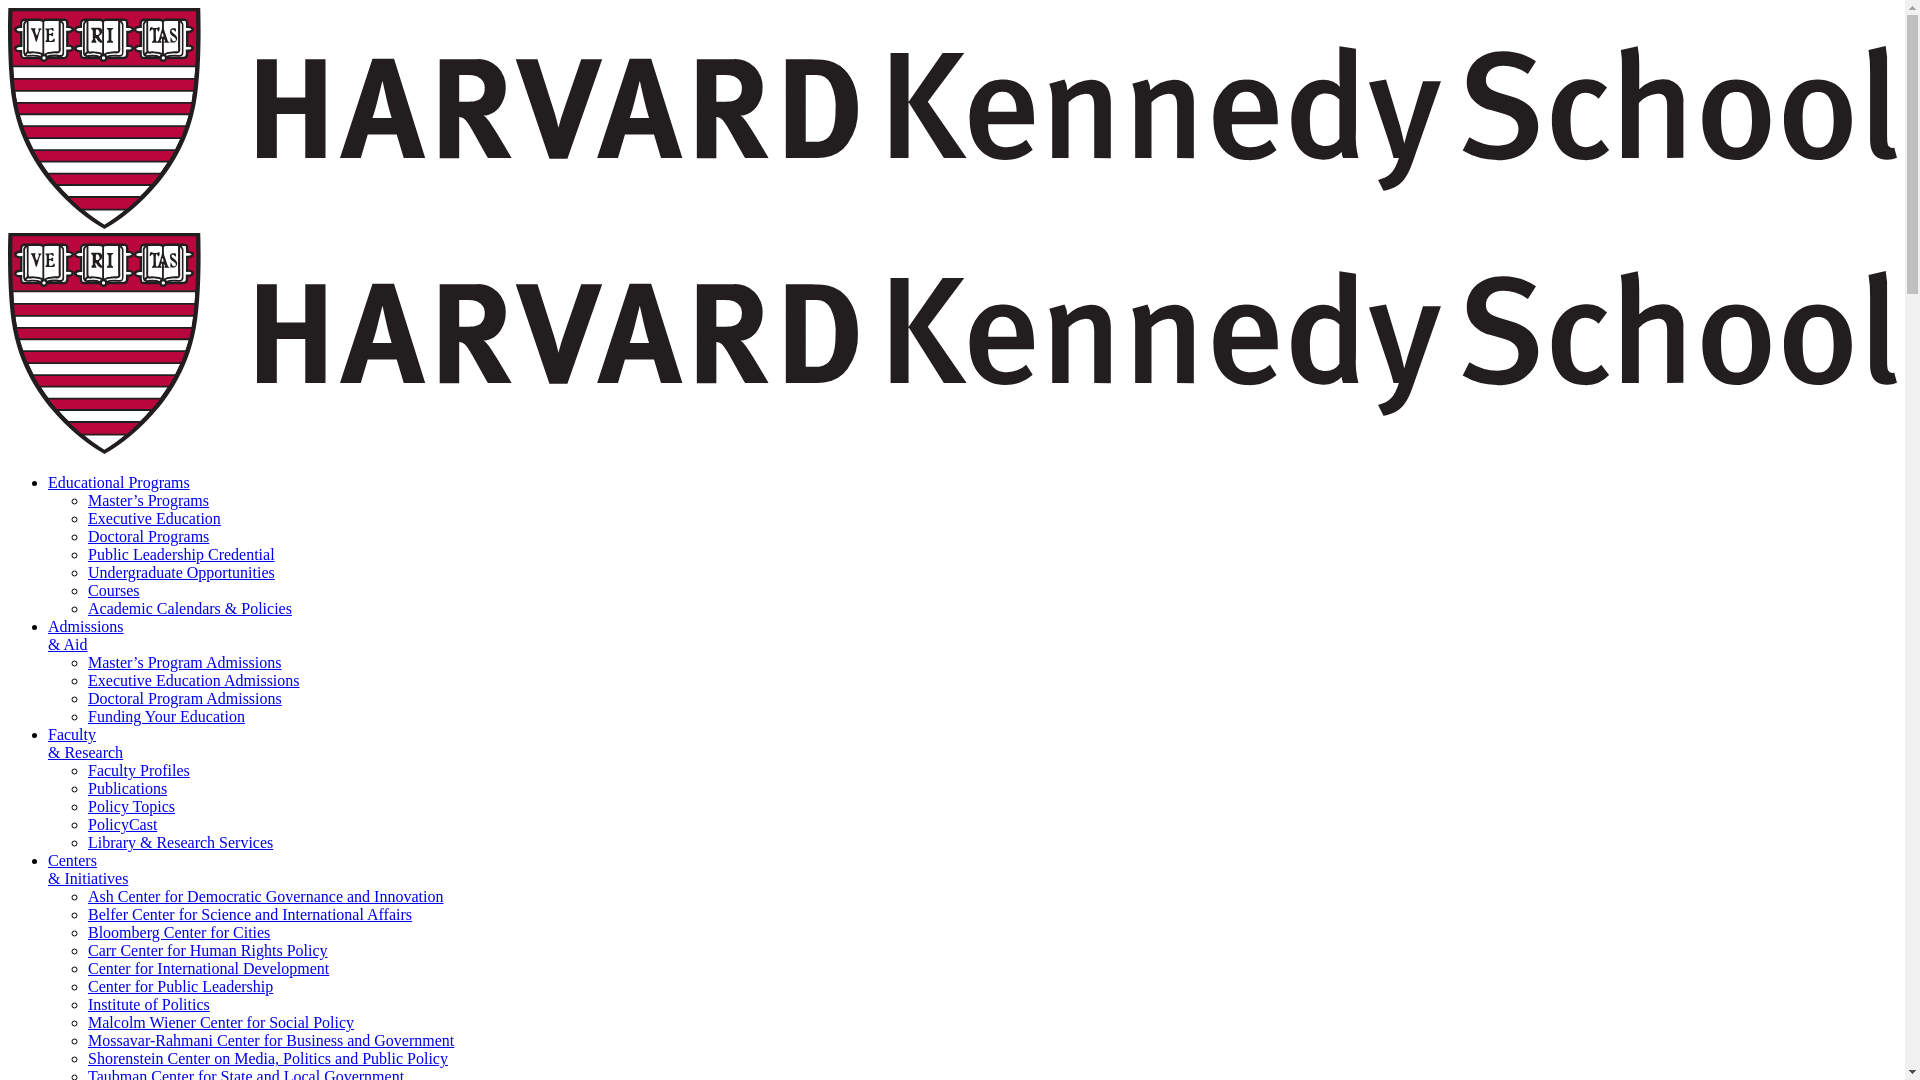  I want to click on Executive Education Admissions, so click(194, 680).